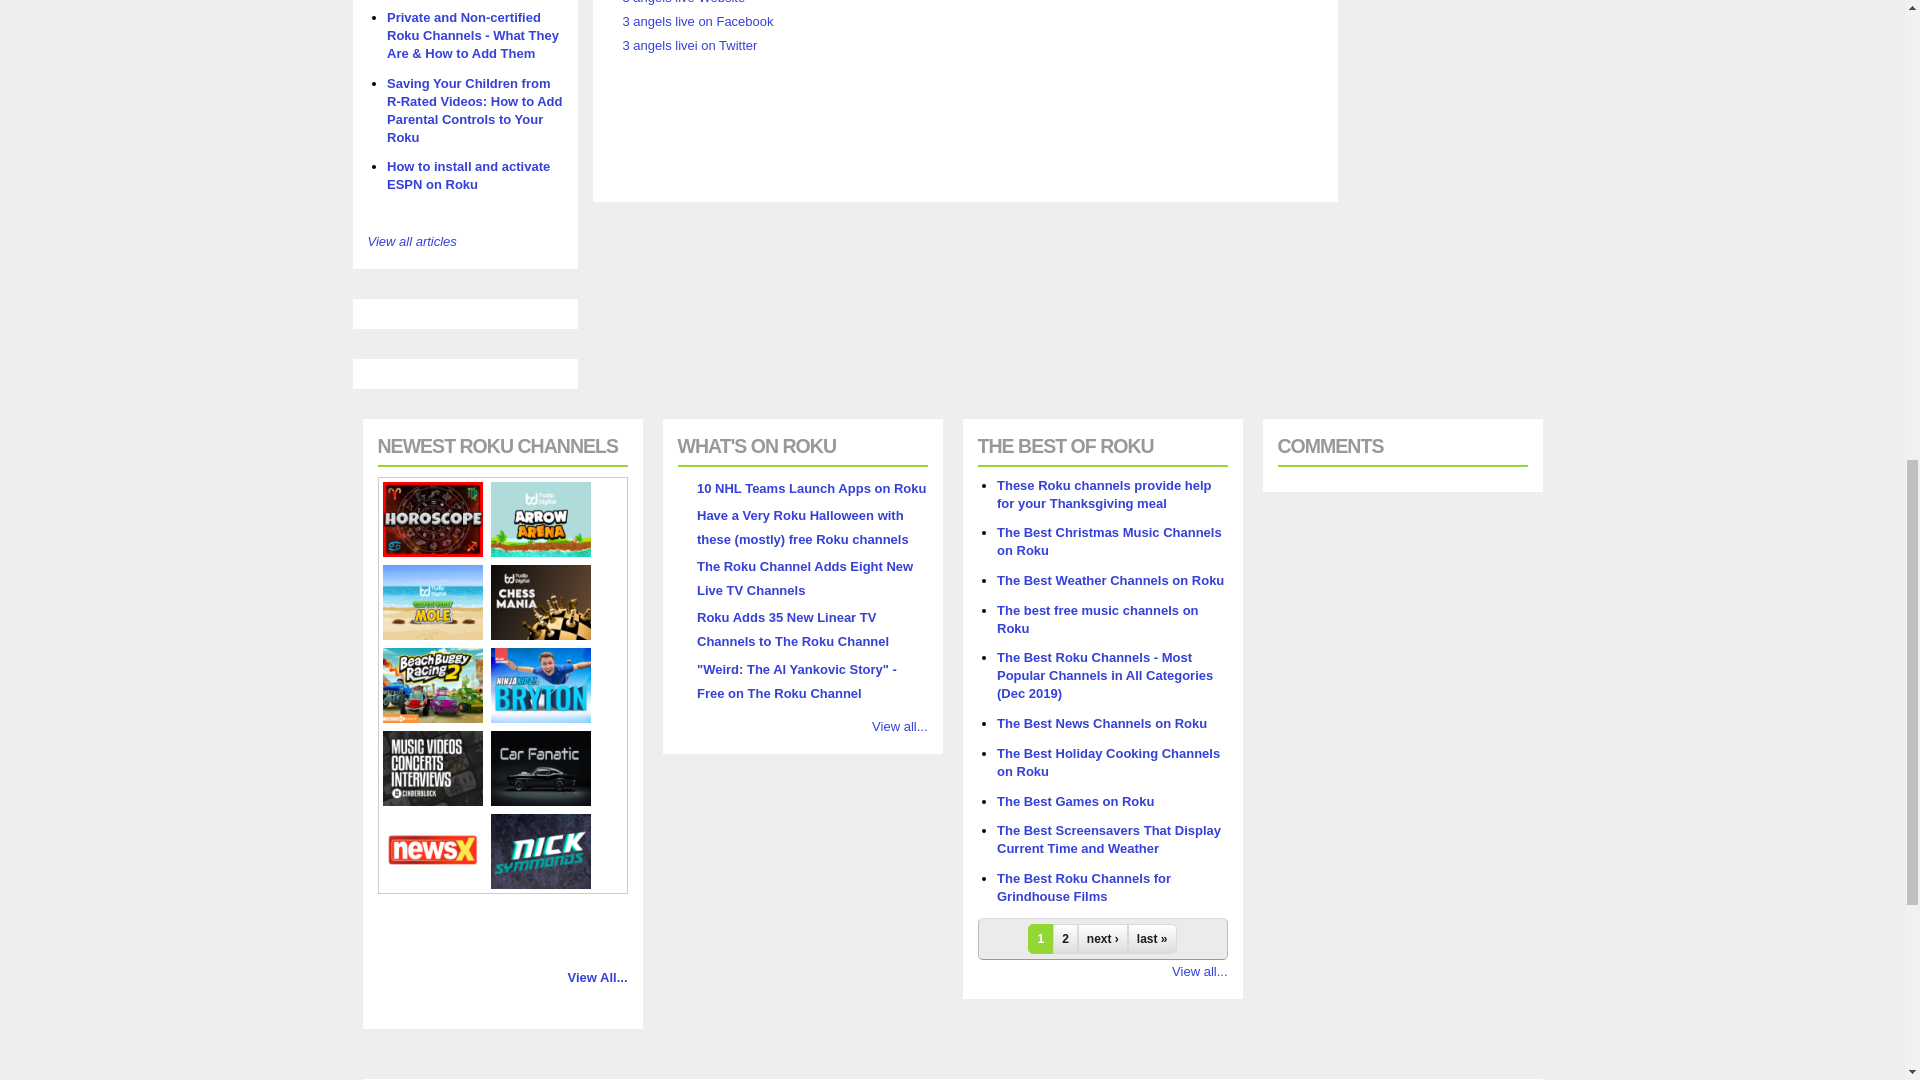 The height and width of the screenshot is (1080, 1920). What do you see at coordinates (1102, 938) in the screenshot?
I see `Go to next page` at bounding box center [1102, 938].